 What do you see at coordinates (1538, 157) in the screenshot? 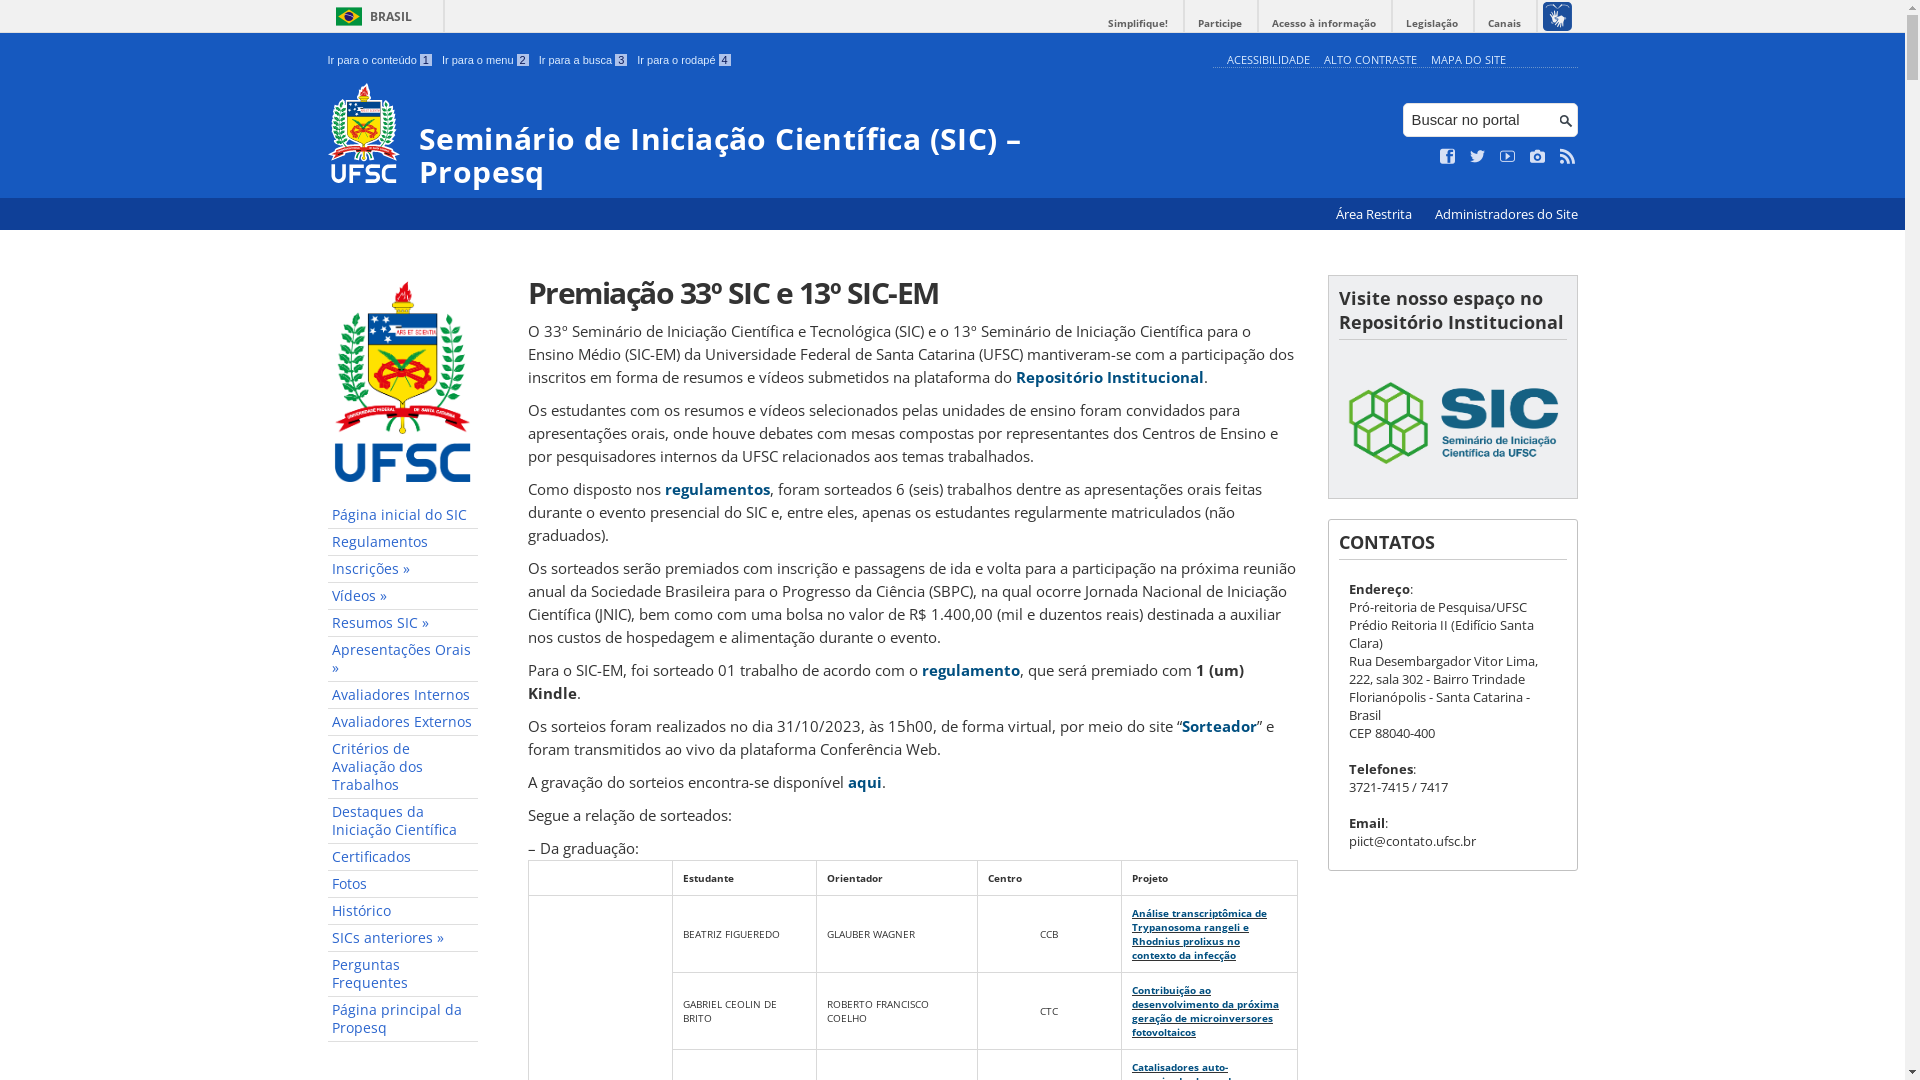
I see `Veja no Instagram` at bounding box center [1538, 157].